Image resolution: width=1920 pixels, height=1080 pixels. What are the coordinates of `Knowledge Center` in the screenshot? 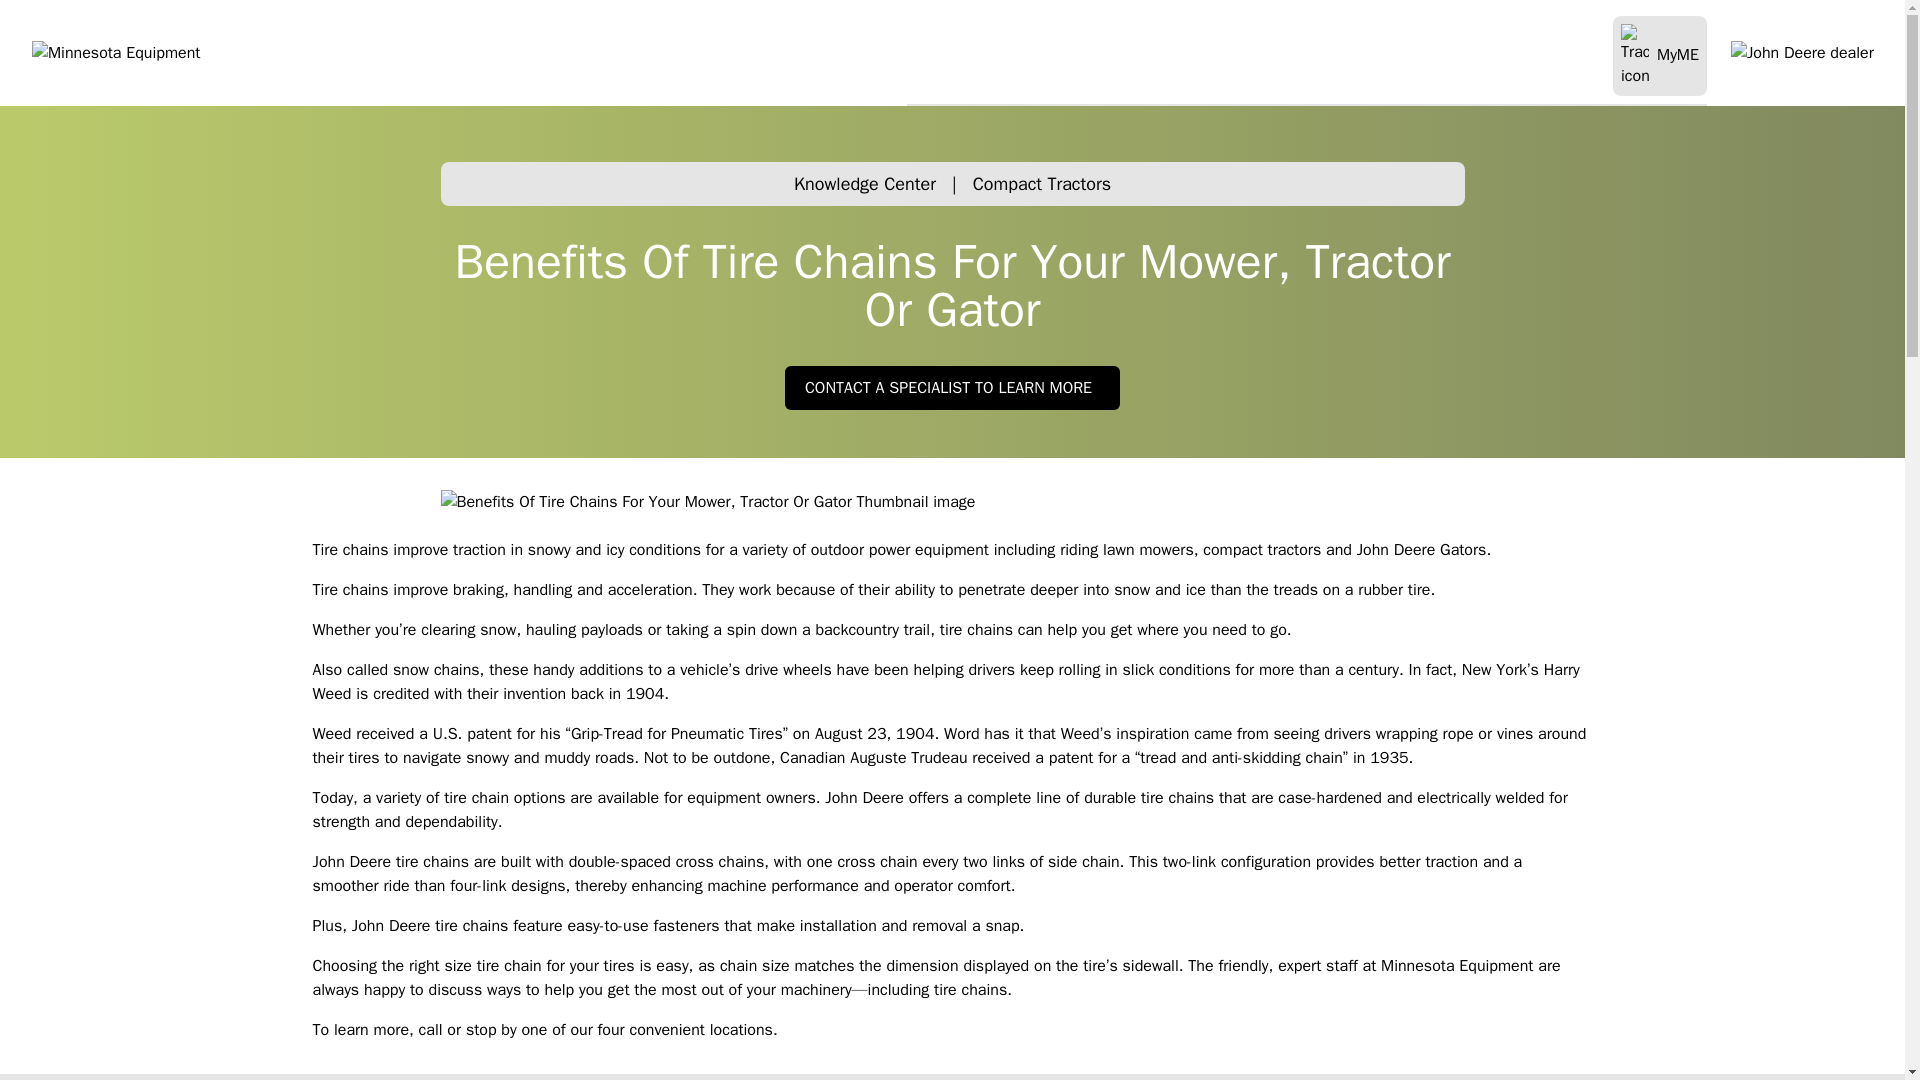 It's located at (865, 184).